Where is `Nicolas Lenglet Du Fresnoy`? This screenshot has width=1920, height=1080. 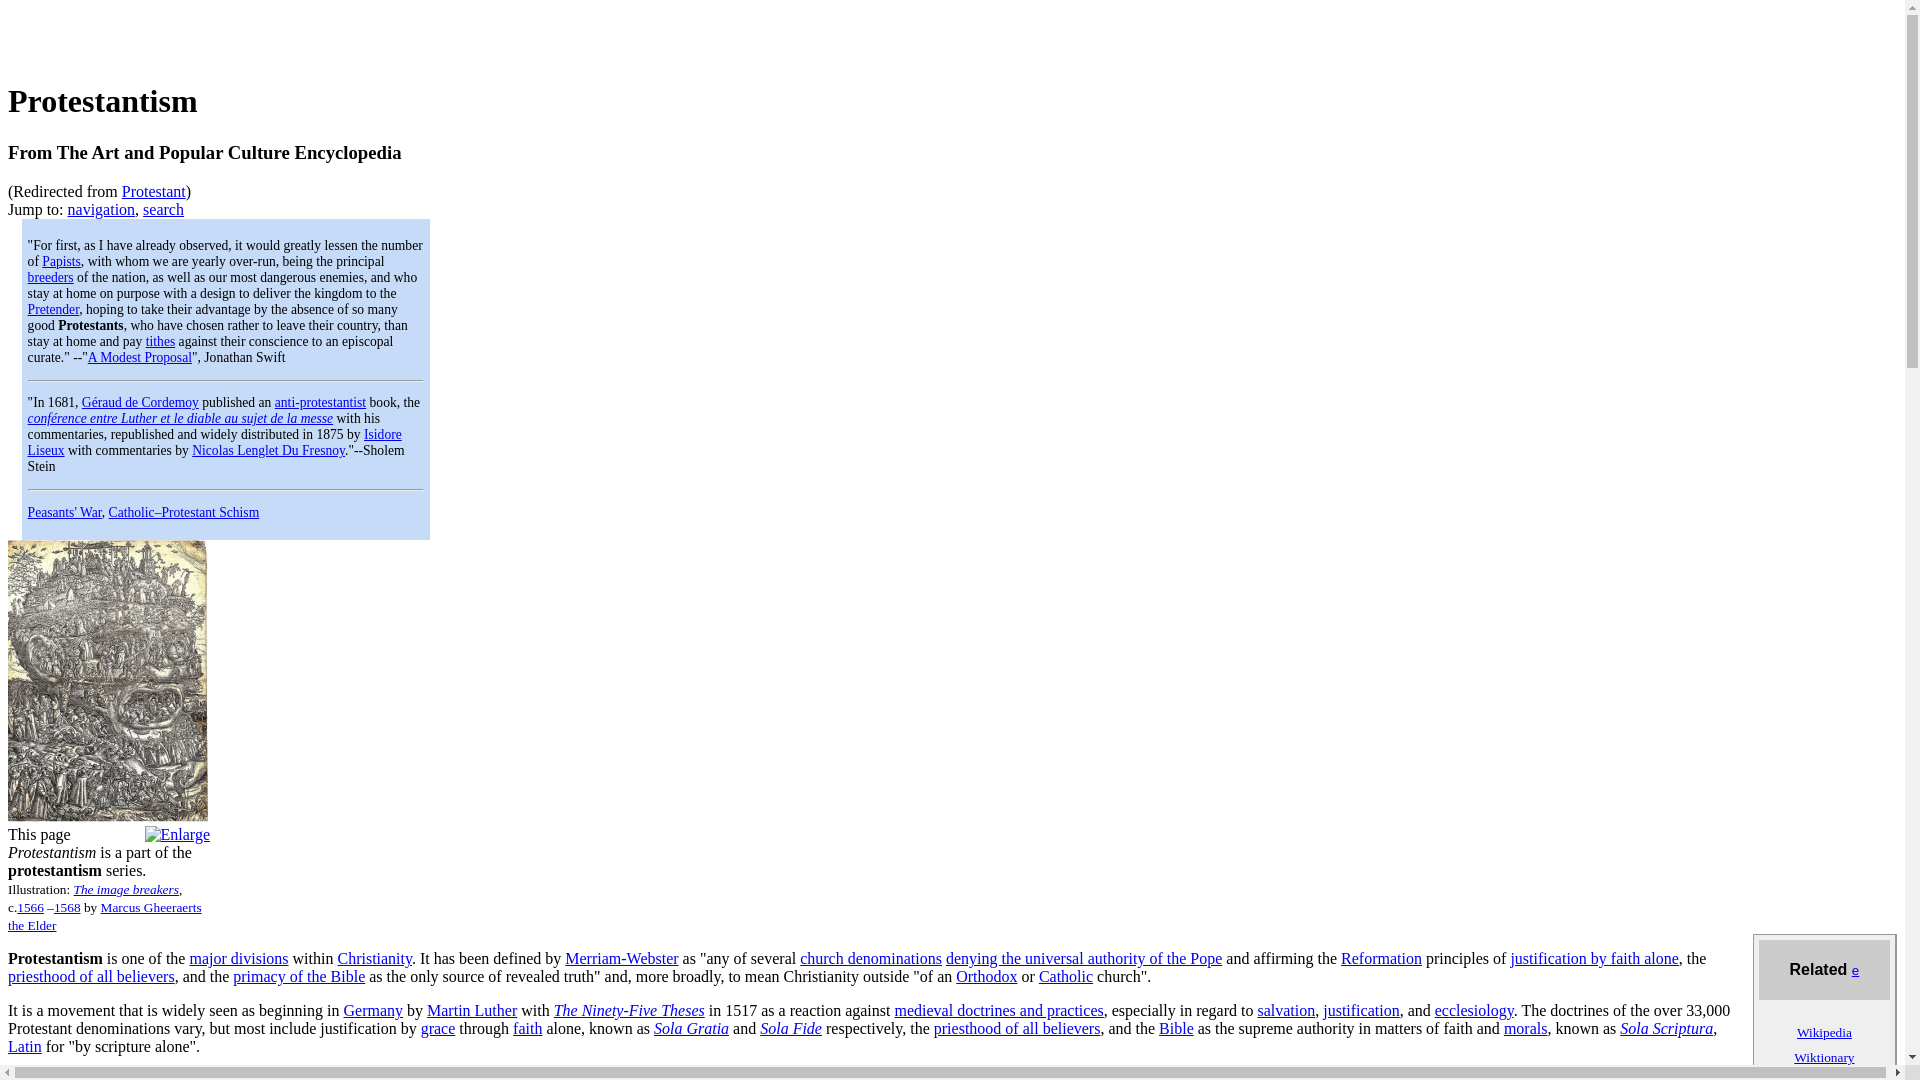
Nicolas Lenglet Du Fresnoy is located at coordinates (268, 450).